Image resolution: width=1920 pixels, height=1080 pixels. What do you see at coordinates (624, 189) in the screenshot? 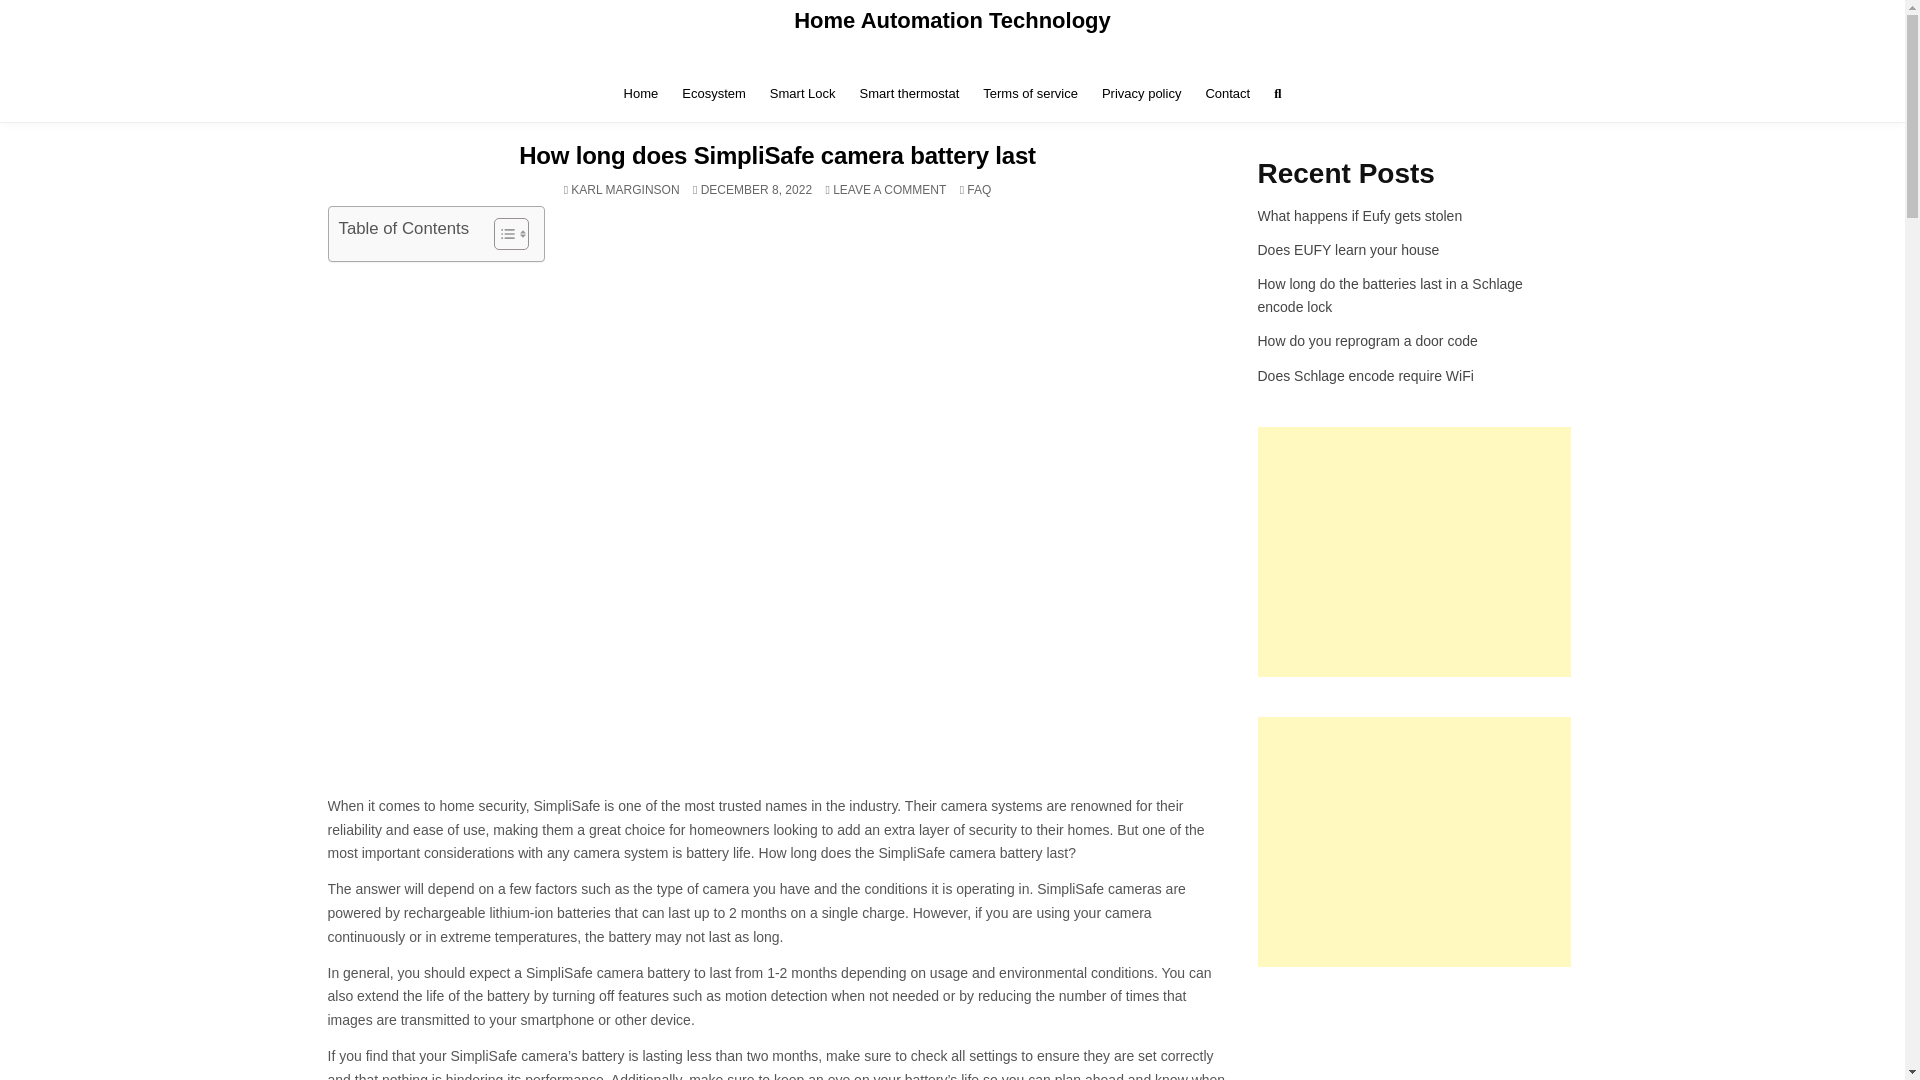
I see `KARL MARGINSON` at bounding box center [624, 189].